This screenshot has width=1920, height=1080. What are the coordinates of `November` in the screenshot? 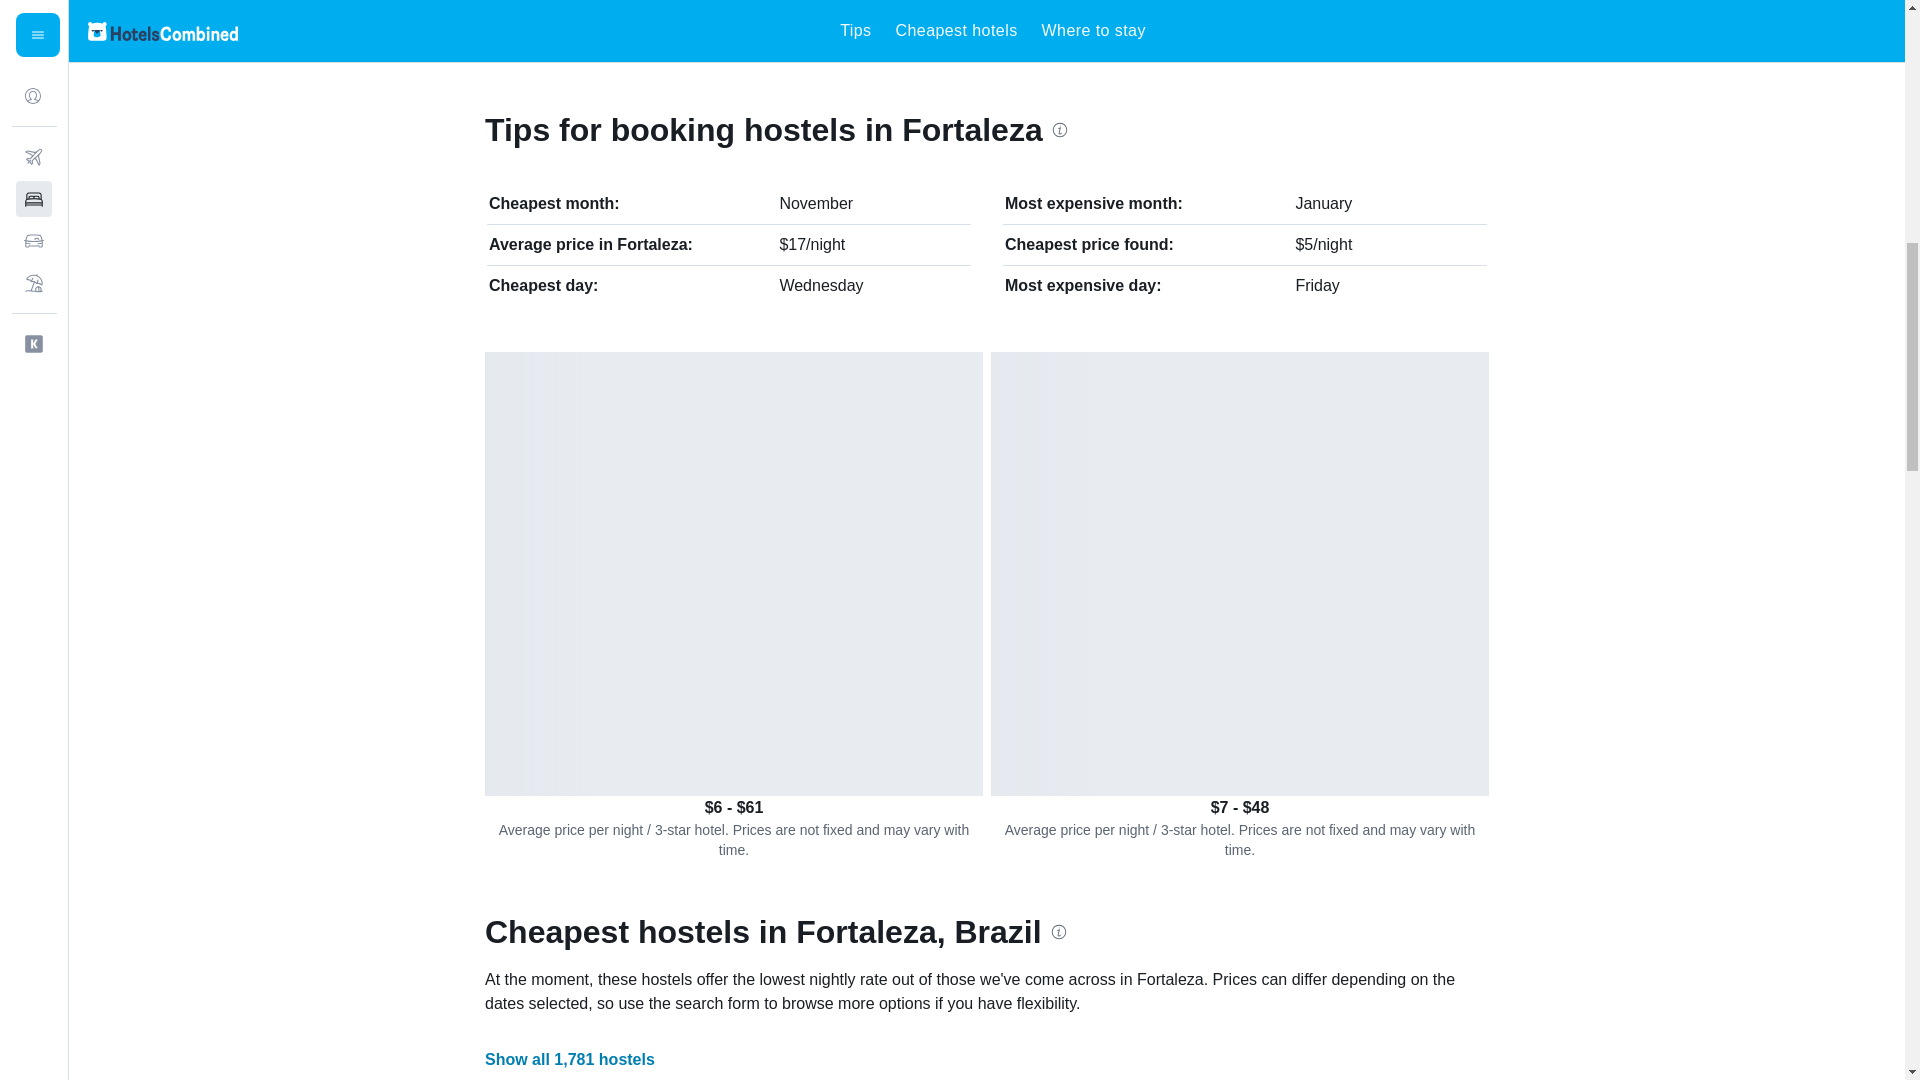 It's located at (816, 203).